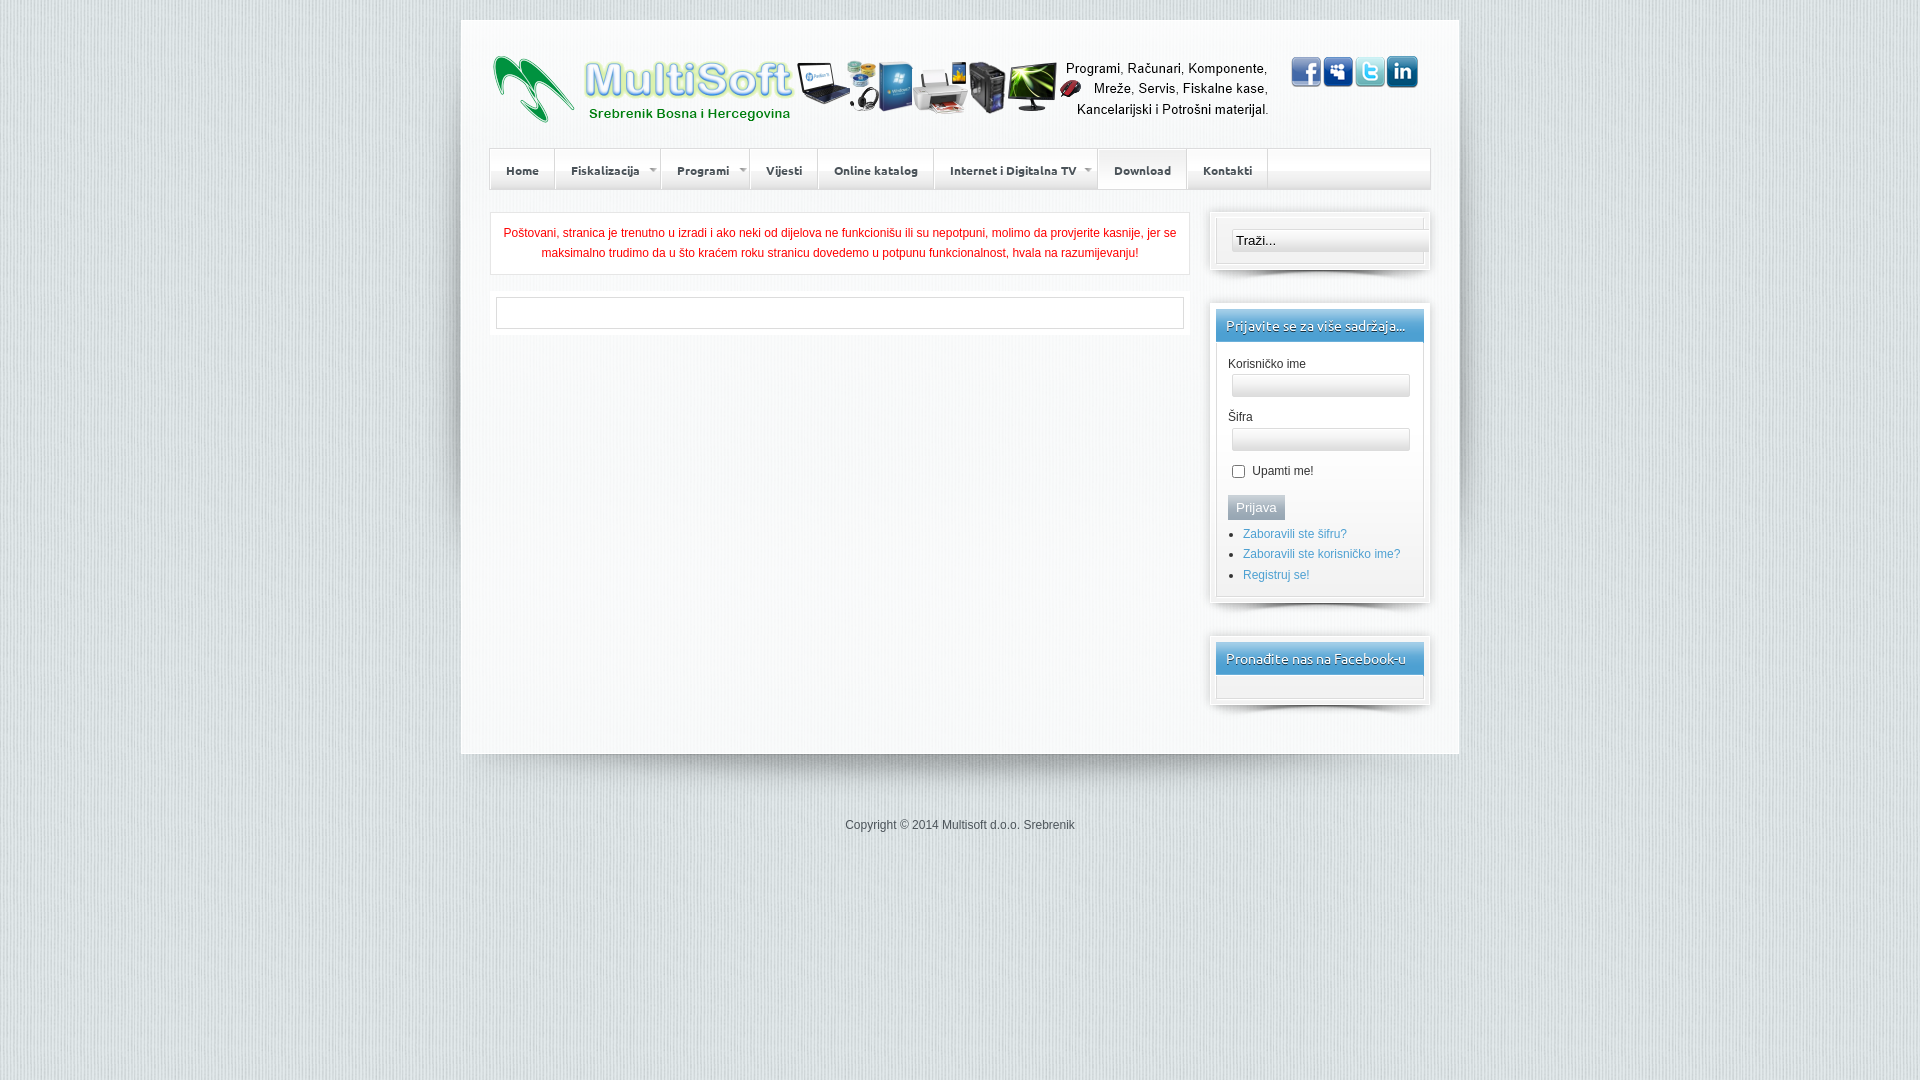 The height and width of the screenshot is (1080, 1920). What do you see at coordinates (522, 169) in the screenshot?
I see `Home` at bounding box center [522, 169].